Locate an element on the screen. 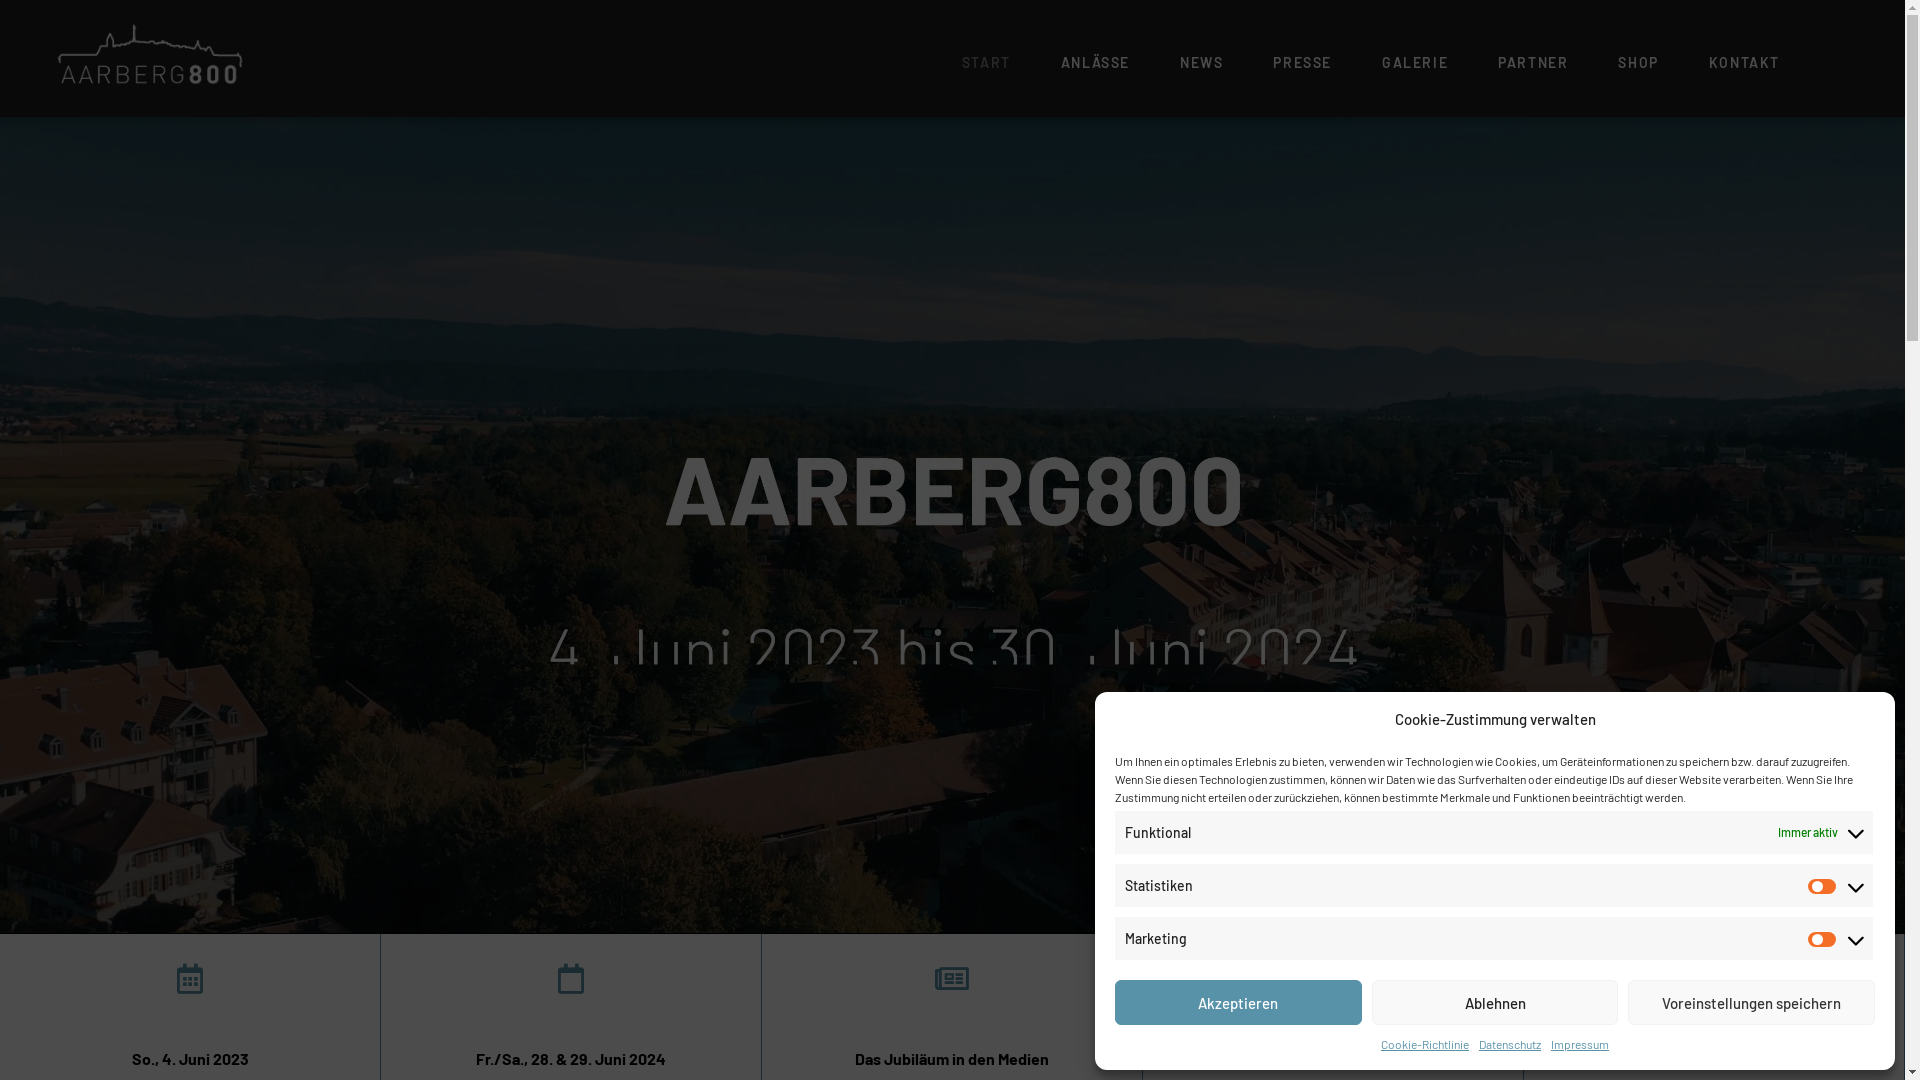  Startanlass is located at coordinates (190, 1018).